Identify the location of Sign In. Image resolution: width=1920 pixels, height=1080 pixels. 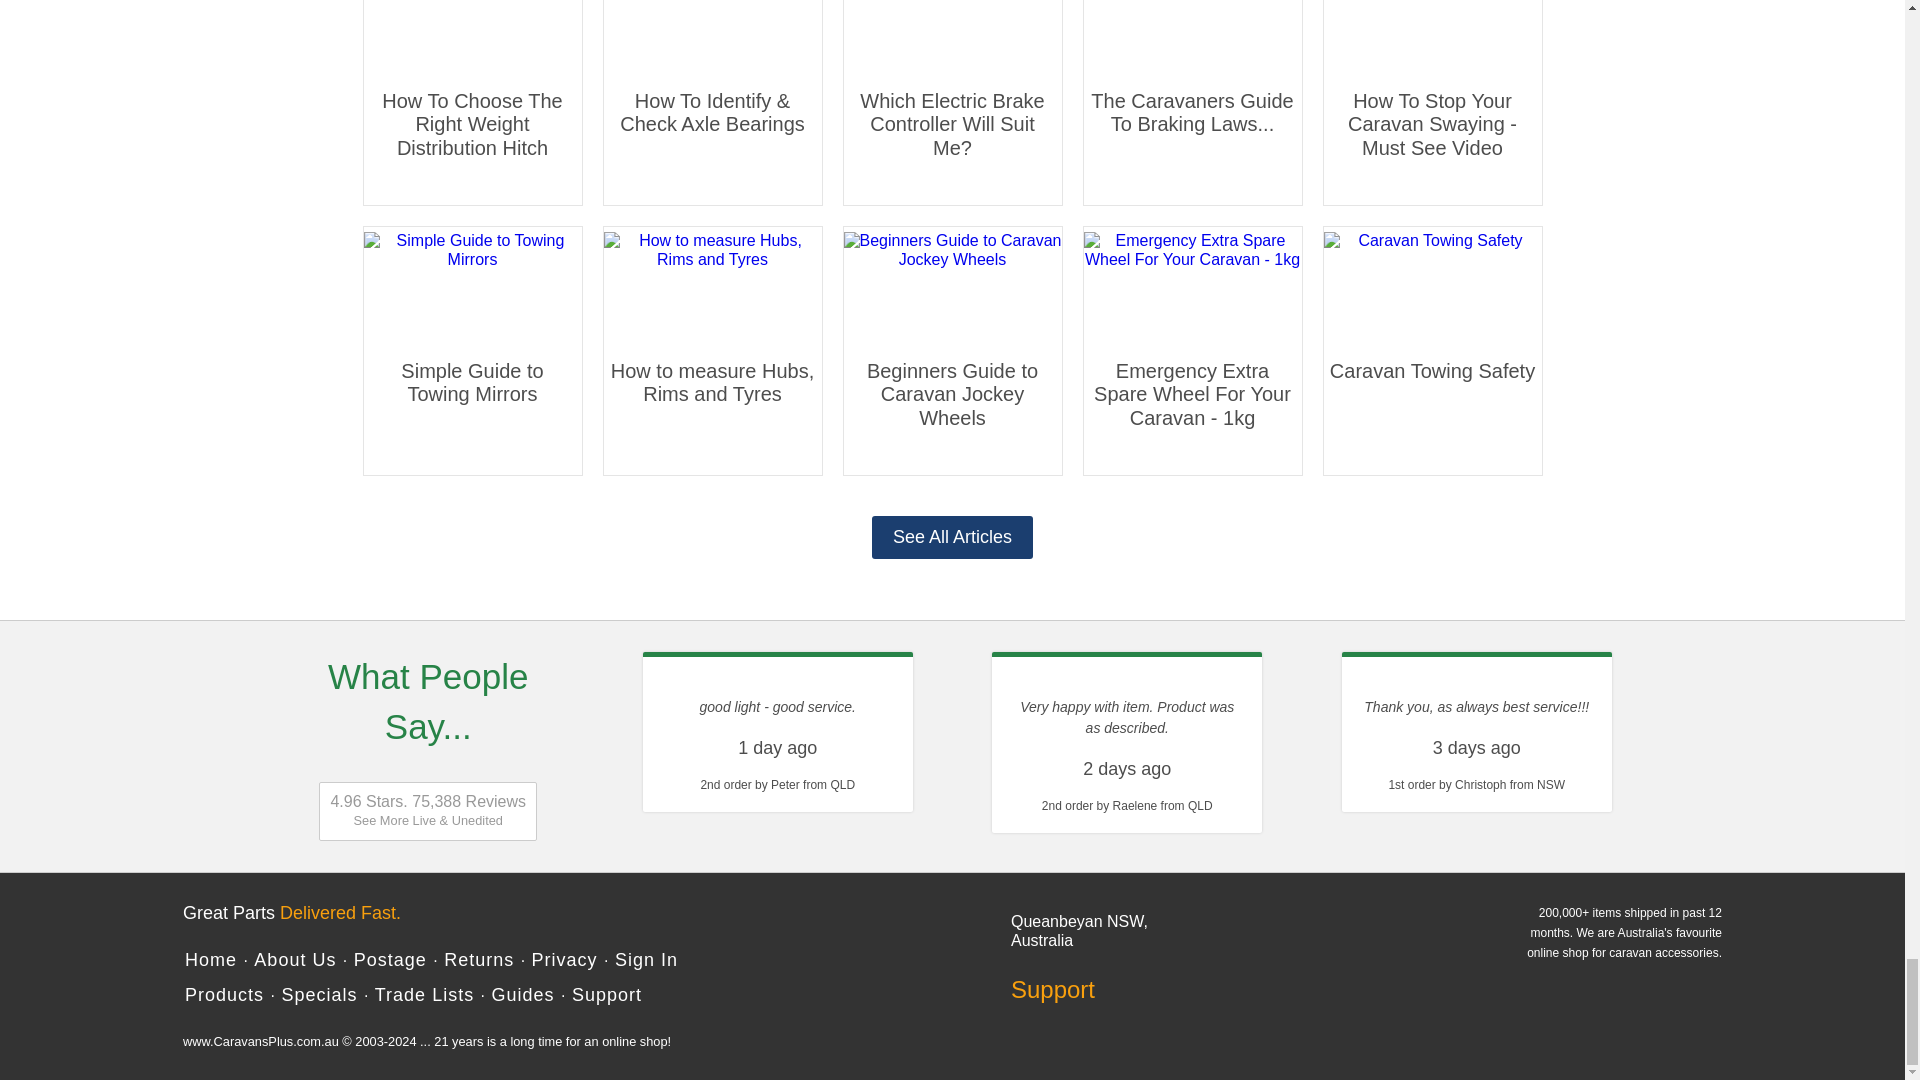
(646, 960).